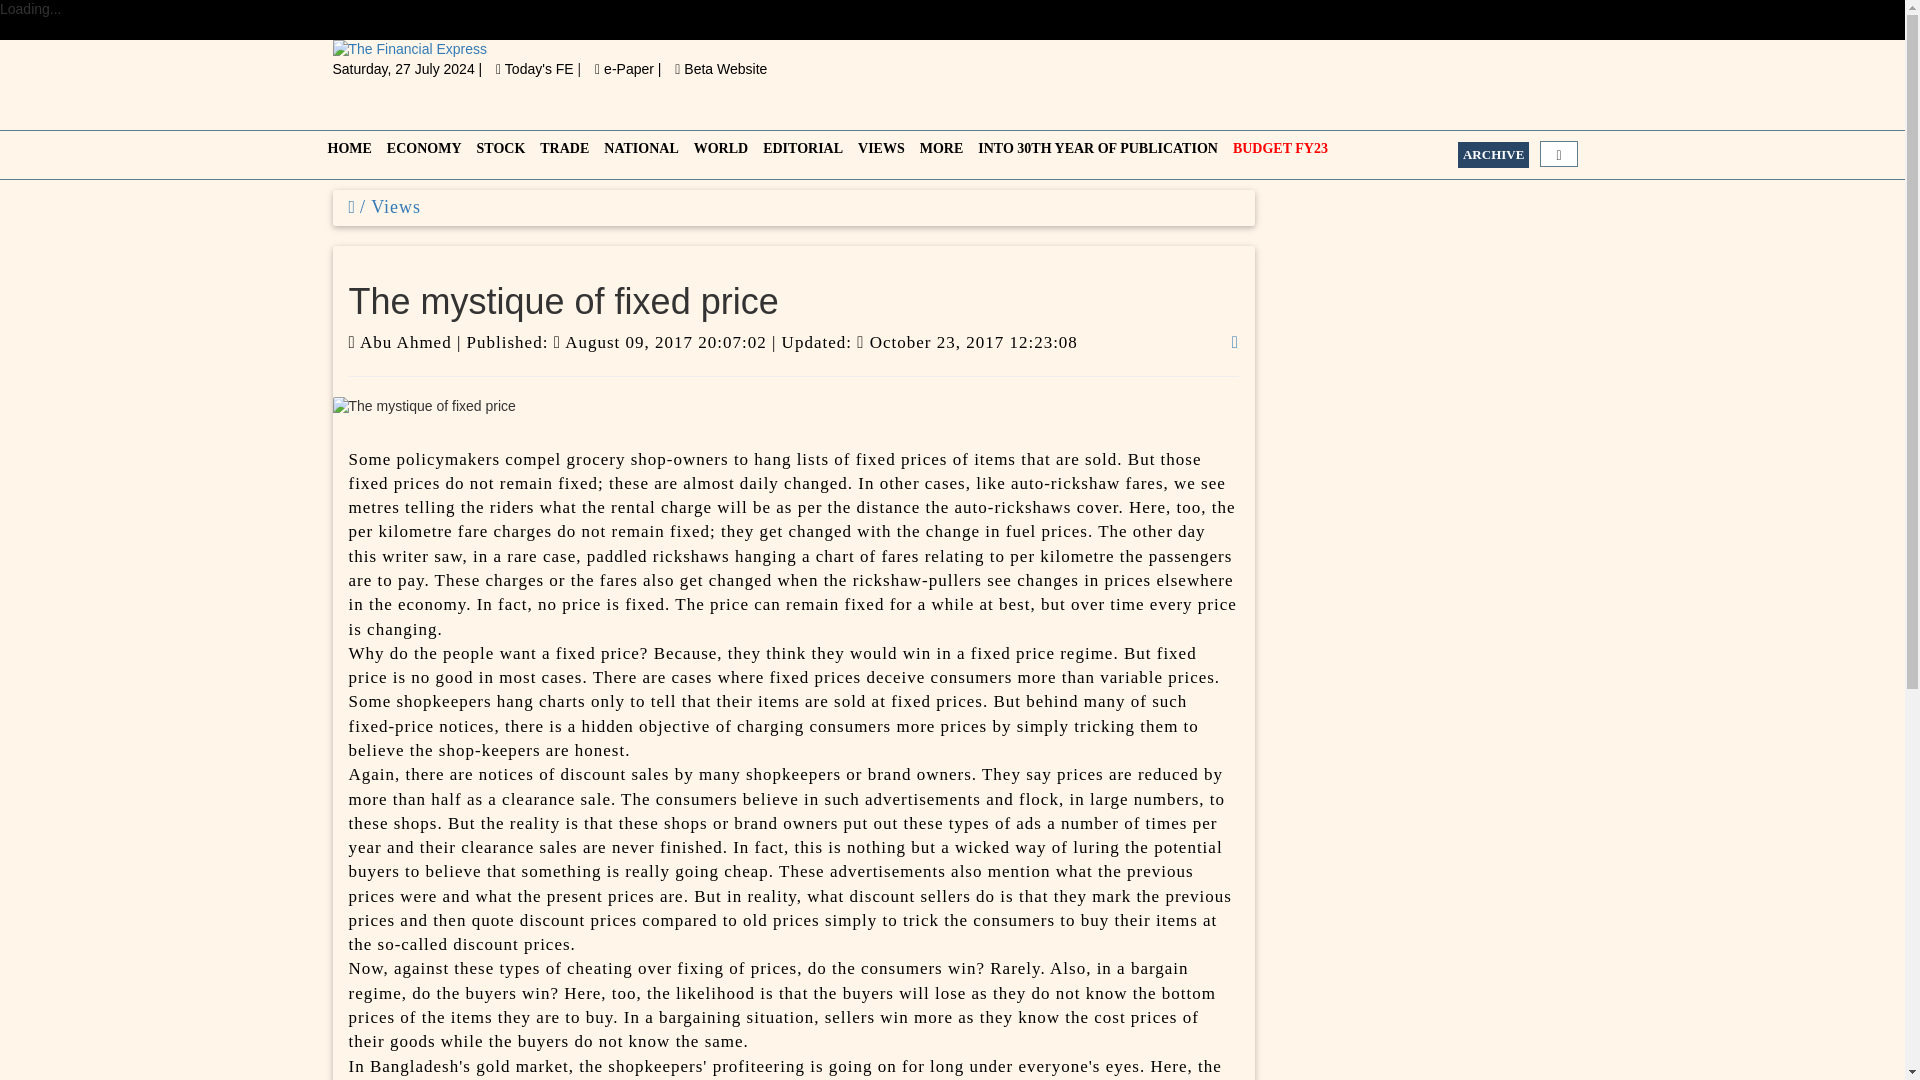 The height and width of the screenshot is (1080, 1920). What do you see at coordinates (940, 154) in the screenshot?
I see `MORE` at bounding box center [940, 154].